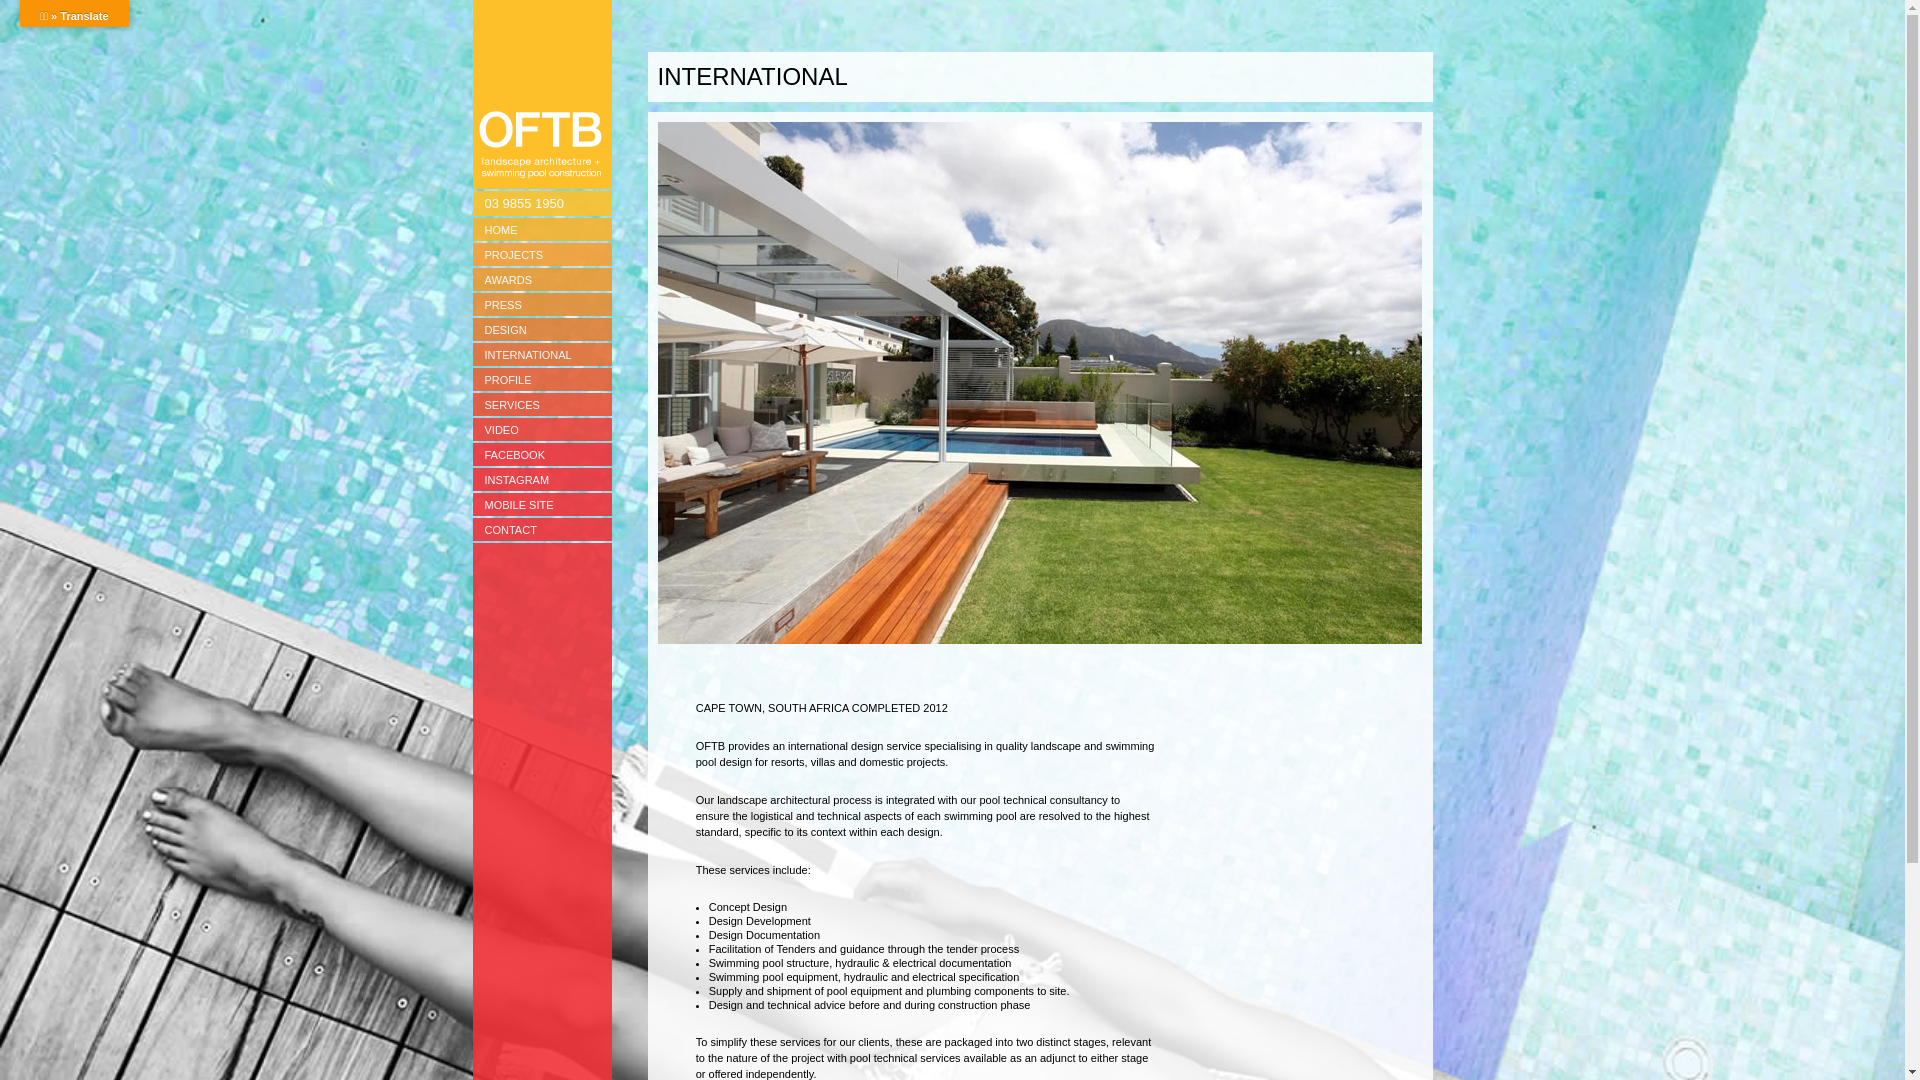  I want to click on FACEBOOK, so click(542, 454).